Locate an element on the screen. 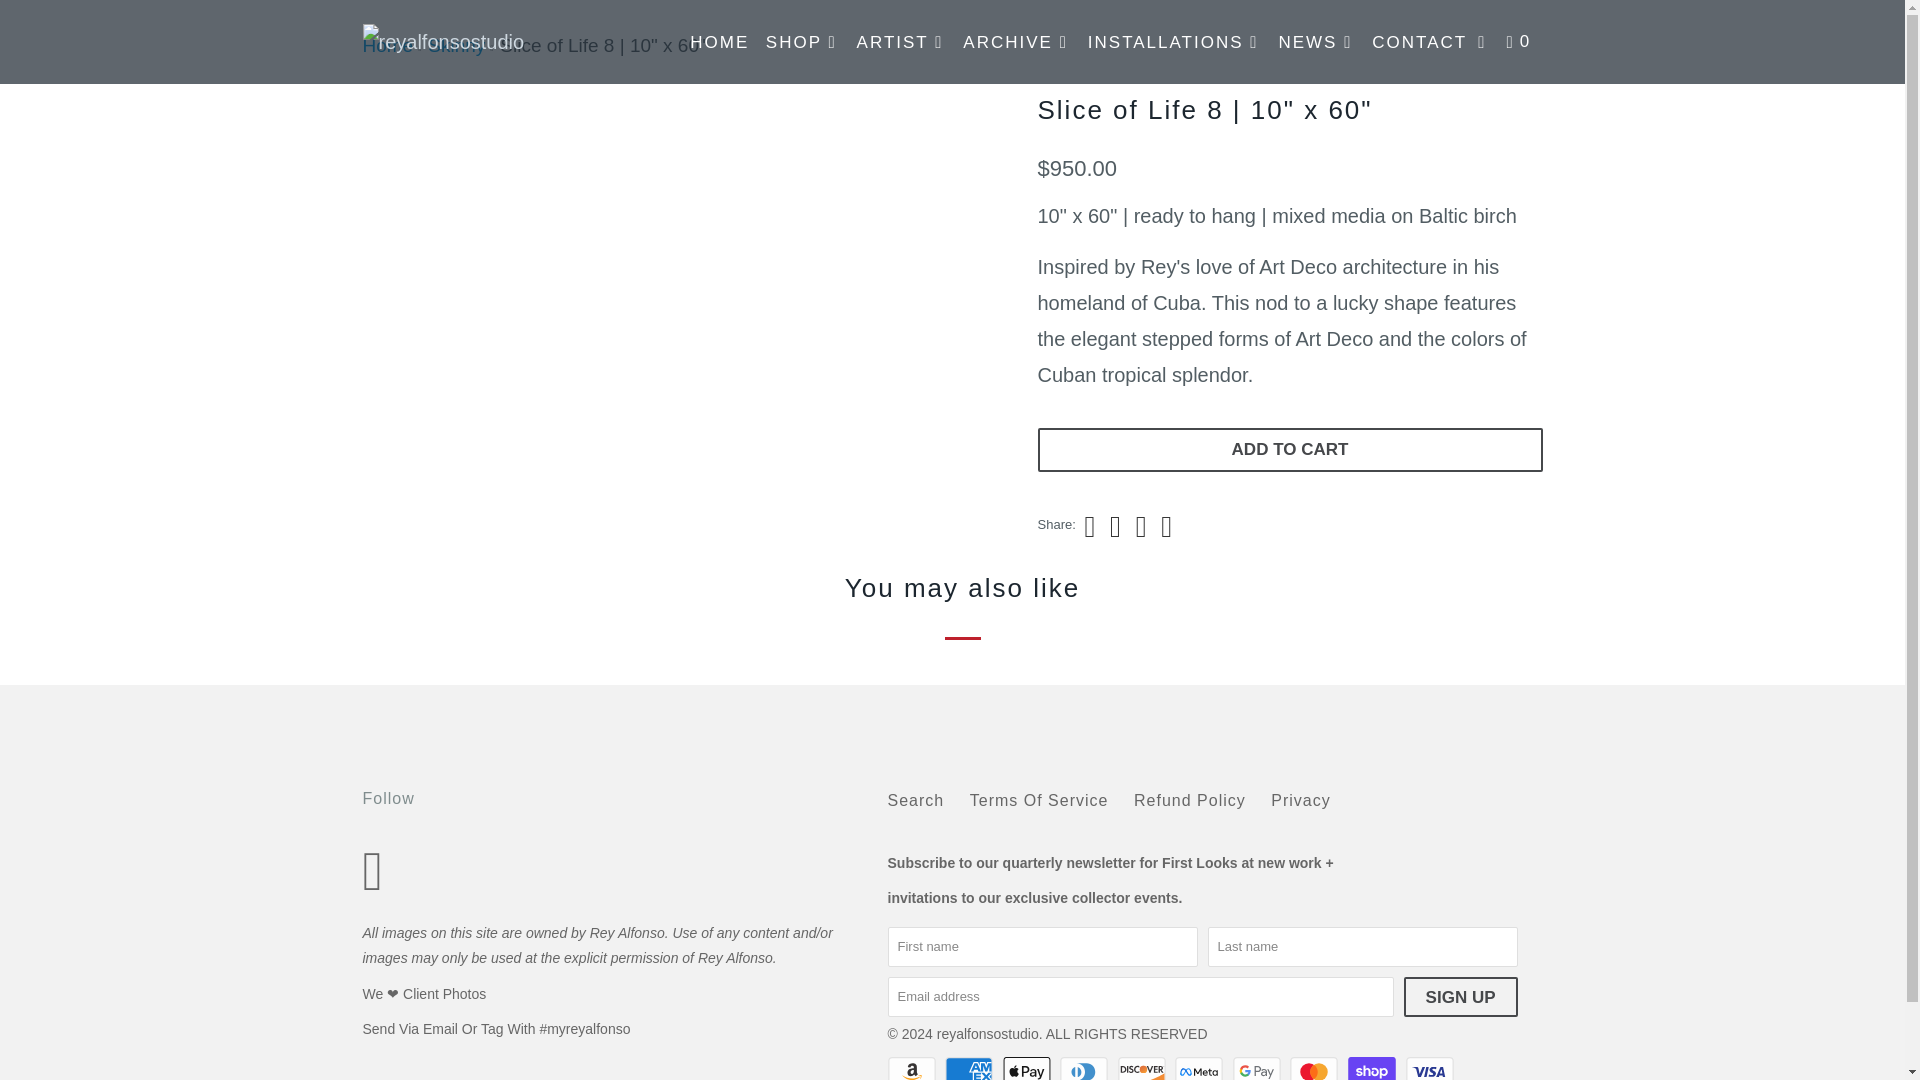 The height and width of the screenshot is (1080, 1920). reyalfonsostudio is located at coordinates (387, 45).